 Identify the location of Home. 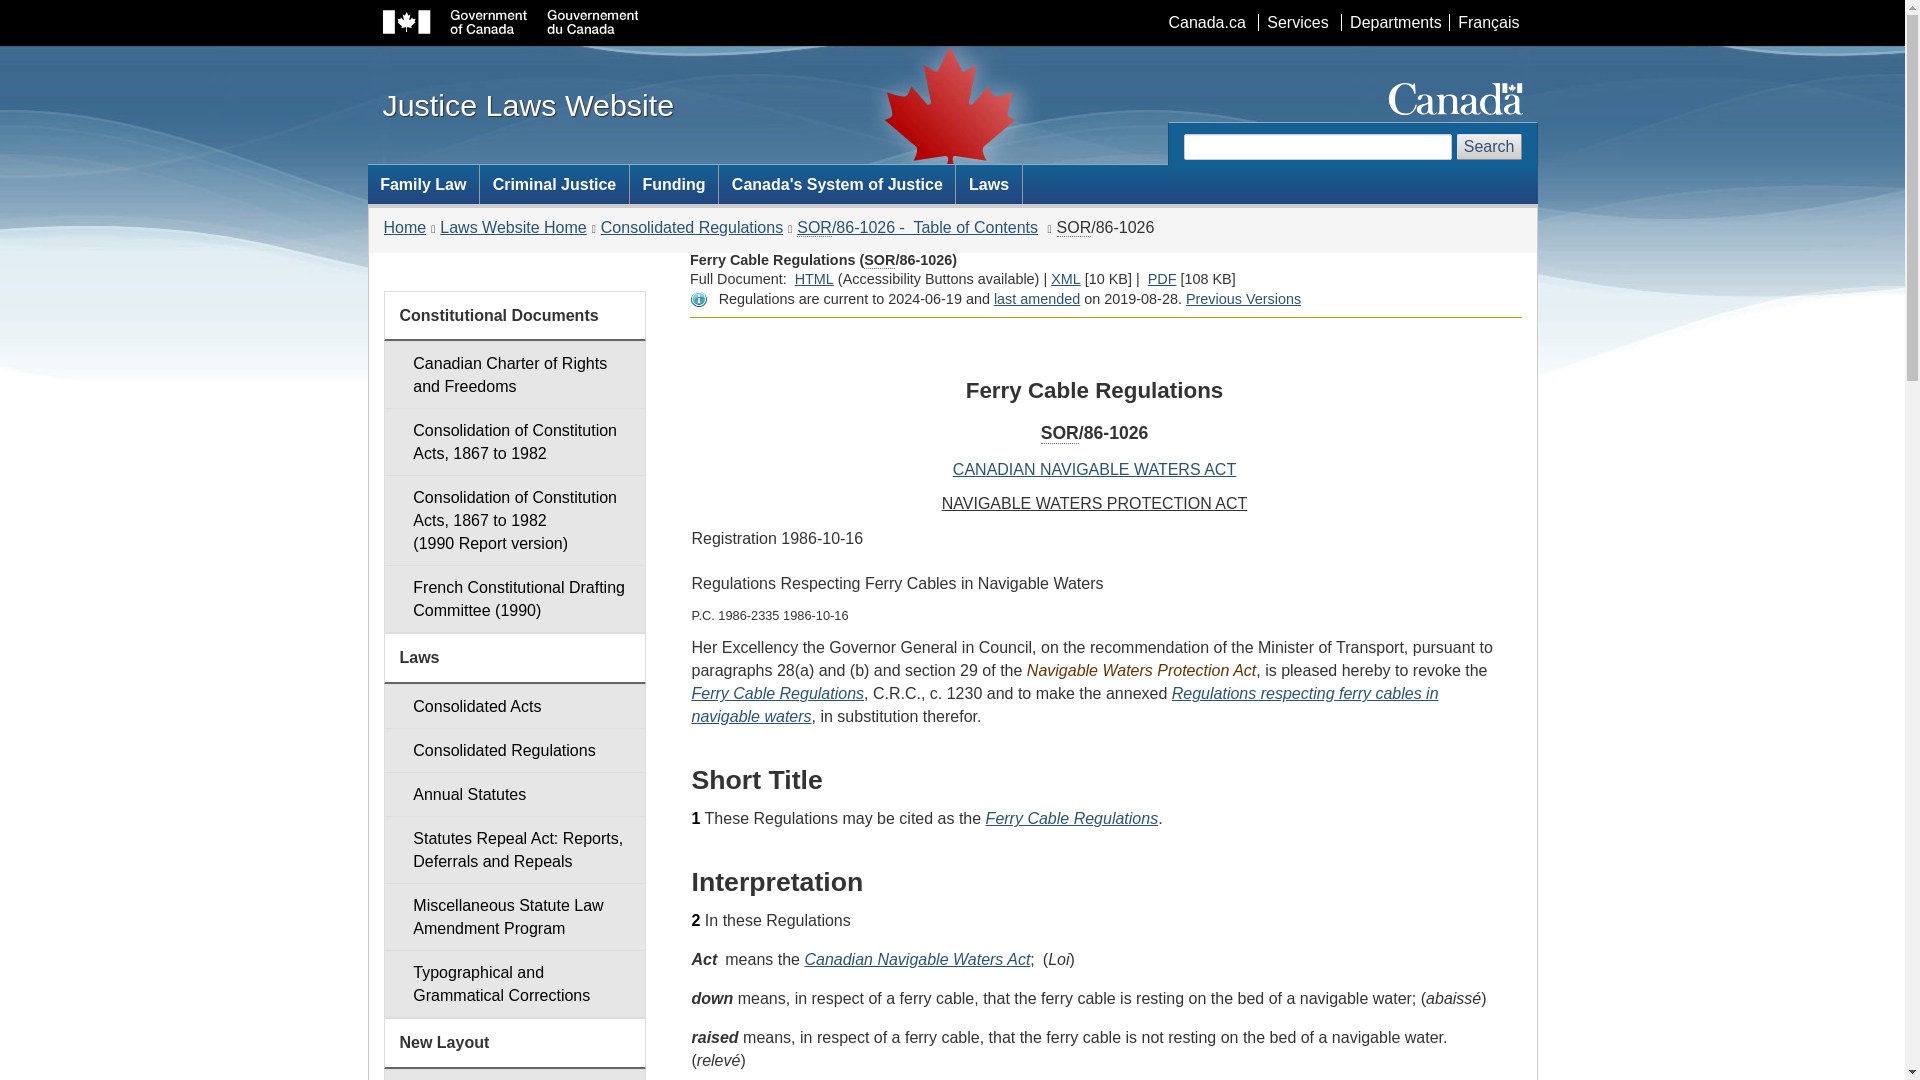
(405, 228).